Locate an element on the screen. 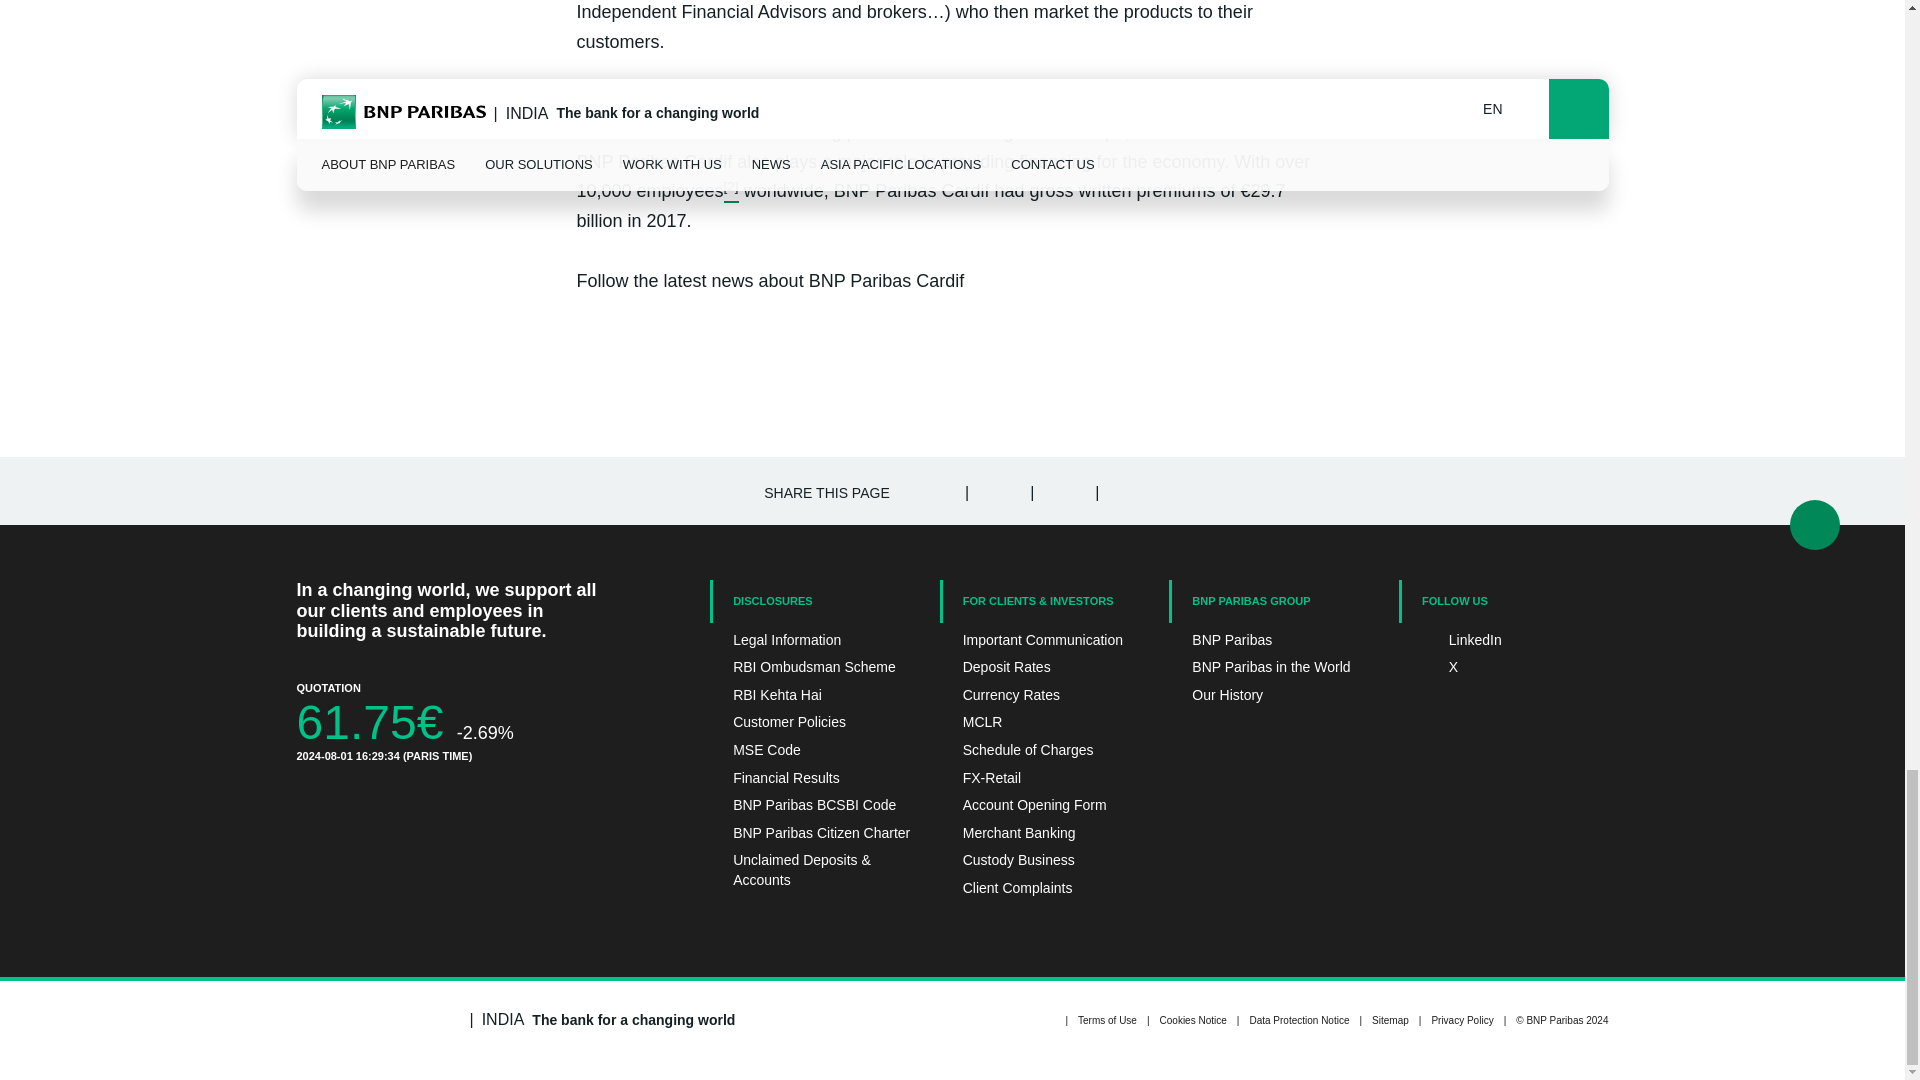  MSE Code - New window is located at coordinates (814, 750).